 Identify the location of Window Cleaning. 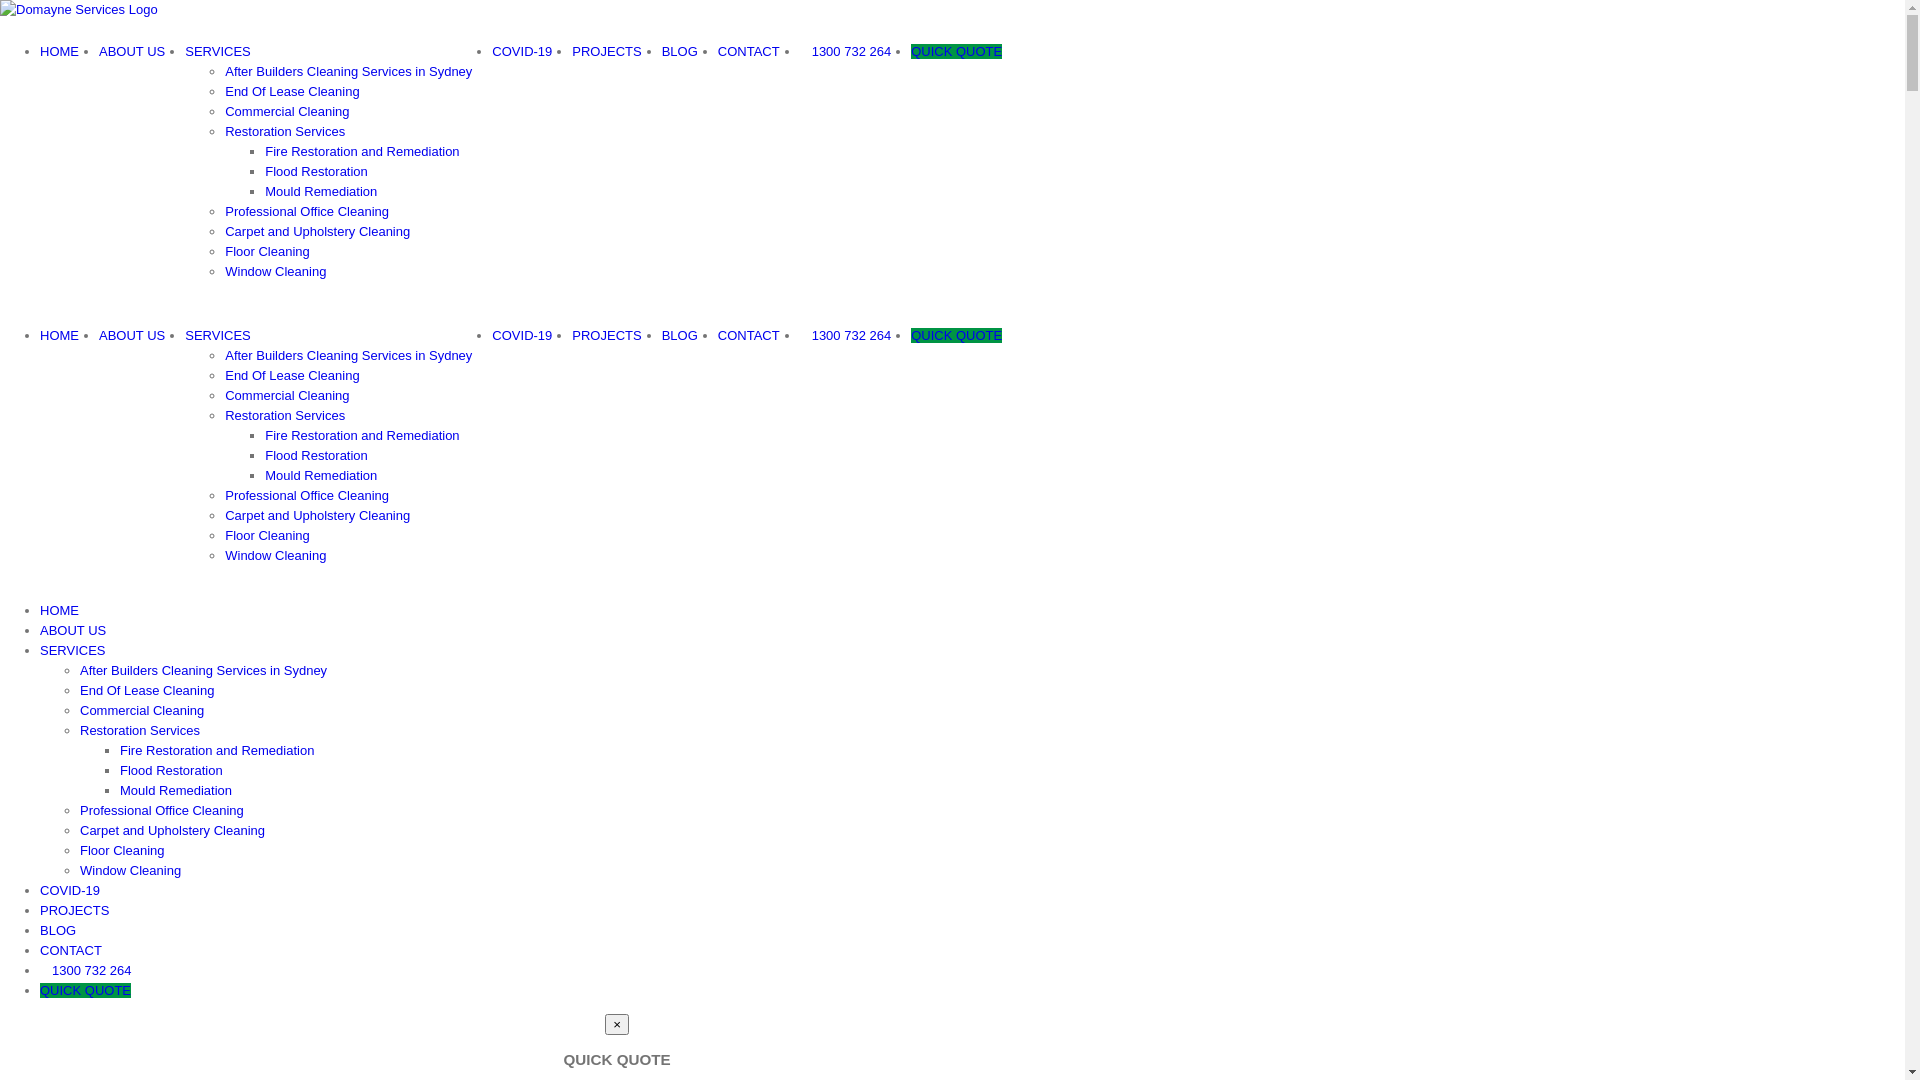
(276, 272).